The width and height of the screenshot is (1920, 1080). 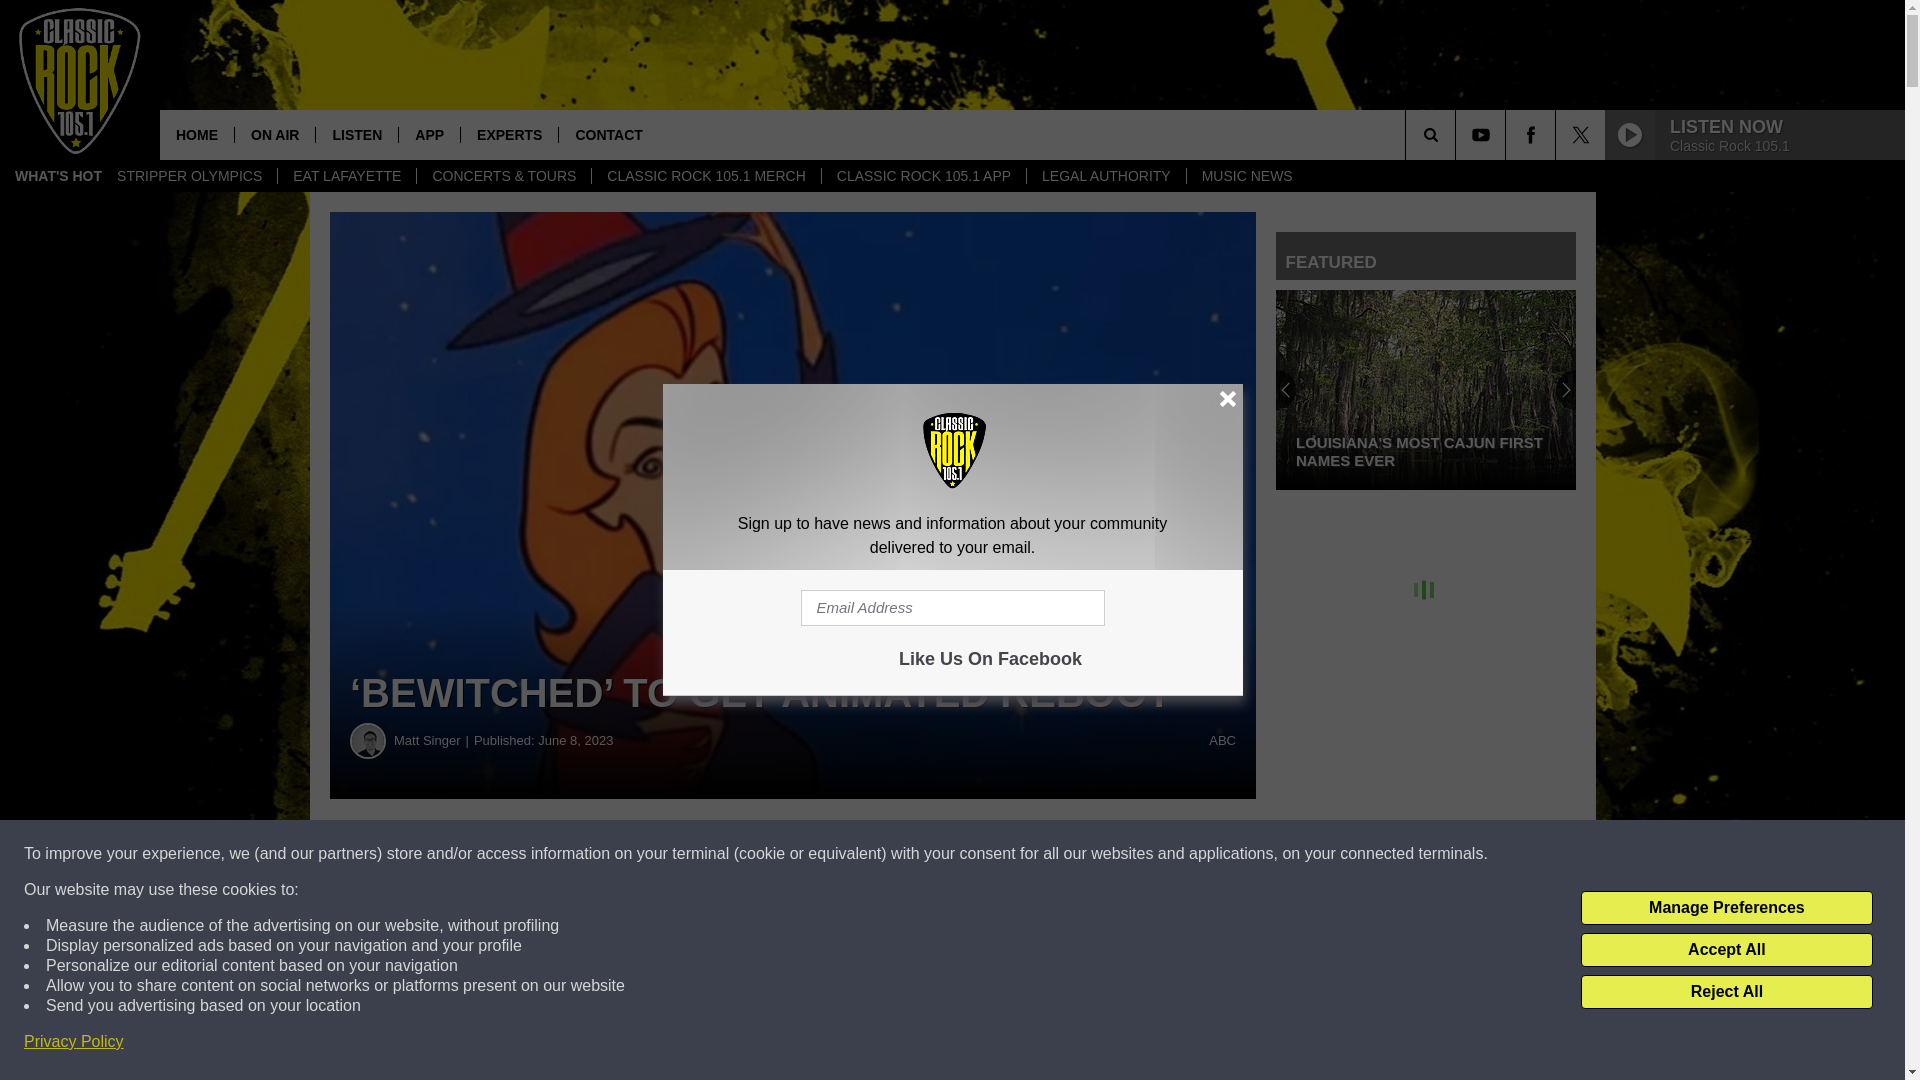 What do you see at coordinates (196, 134) in the screenshot?
I see `HOME` at bounding box center [196, 134].